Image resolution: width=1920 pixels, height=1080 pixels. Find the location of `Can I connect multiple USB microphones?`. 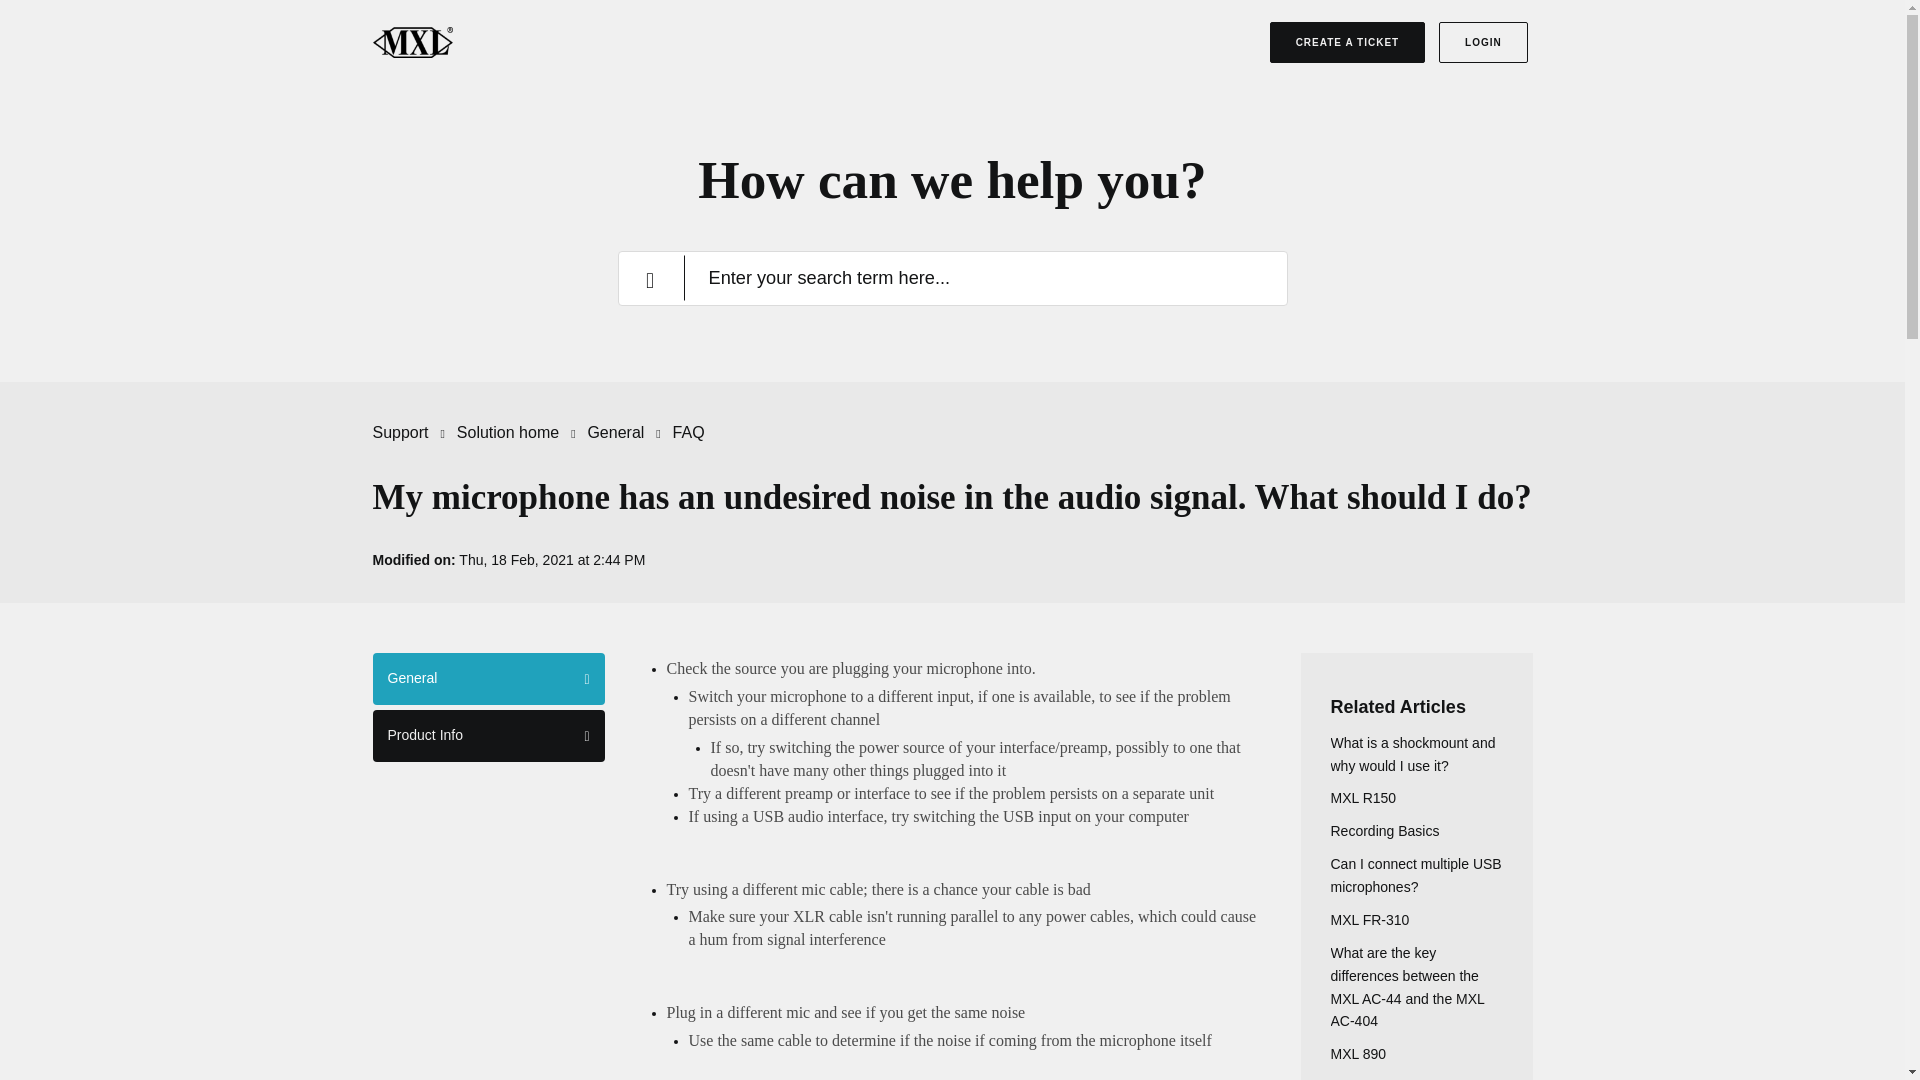

Can I connect multiple USB microphones? is located at coordinates (1416, 876).